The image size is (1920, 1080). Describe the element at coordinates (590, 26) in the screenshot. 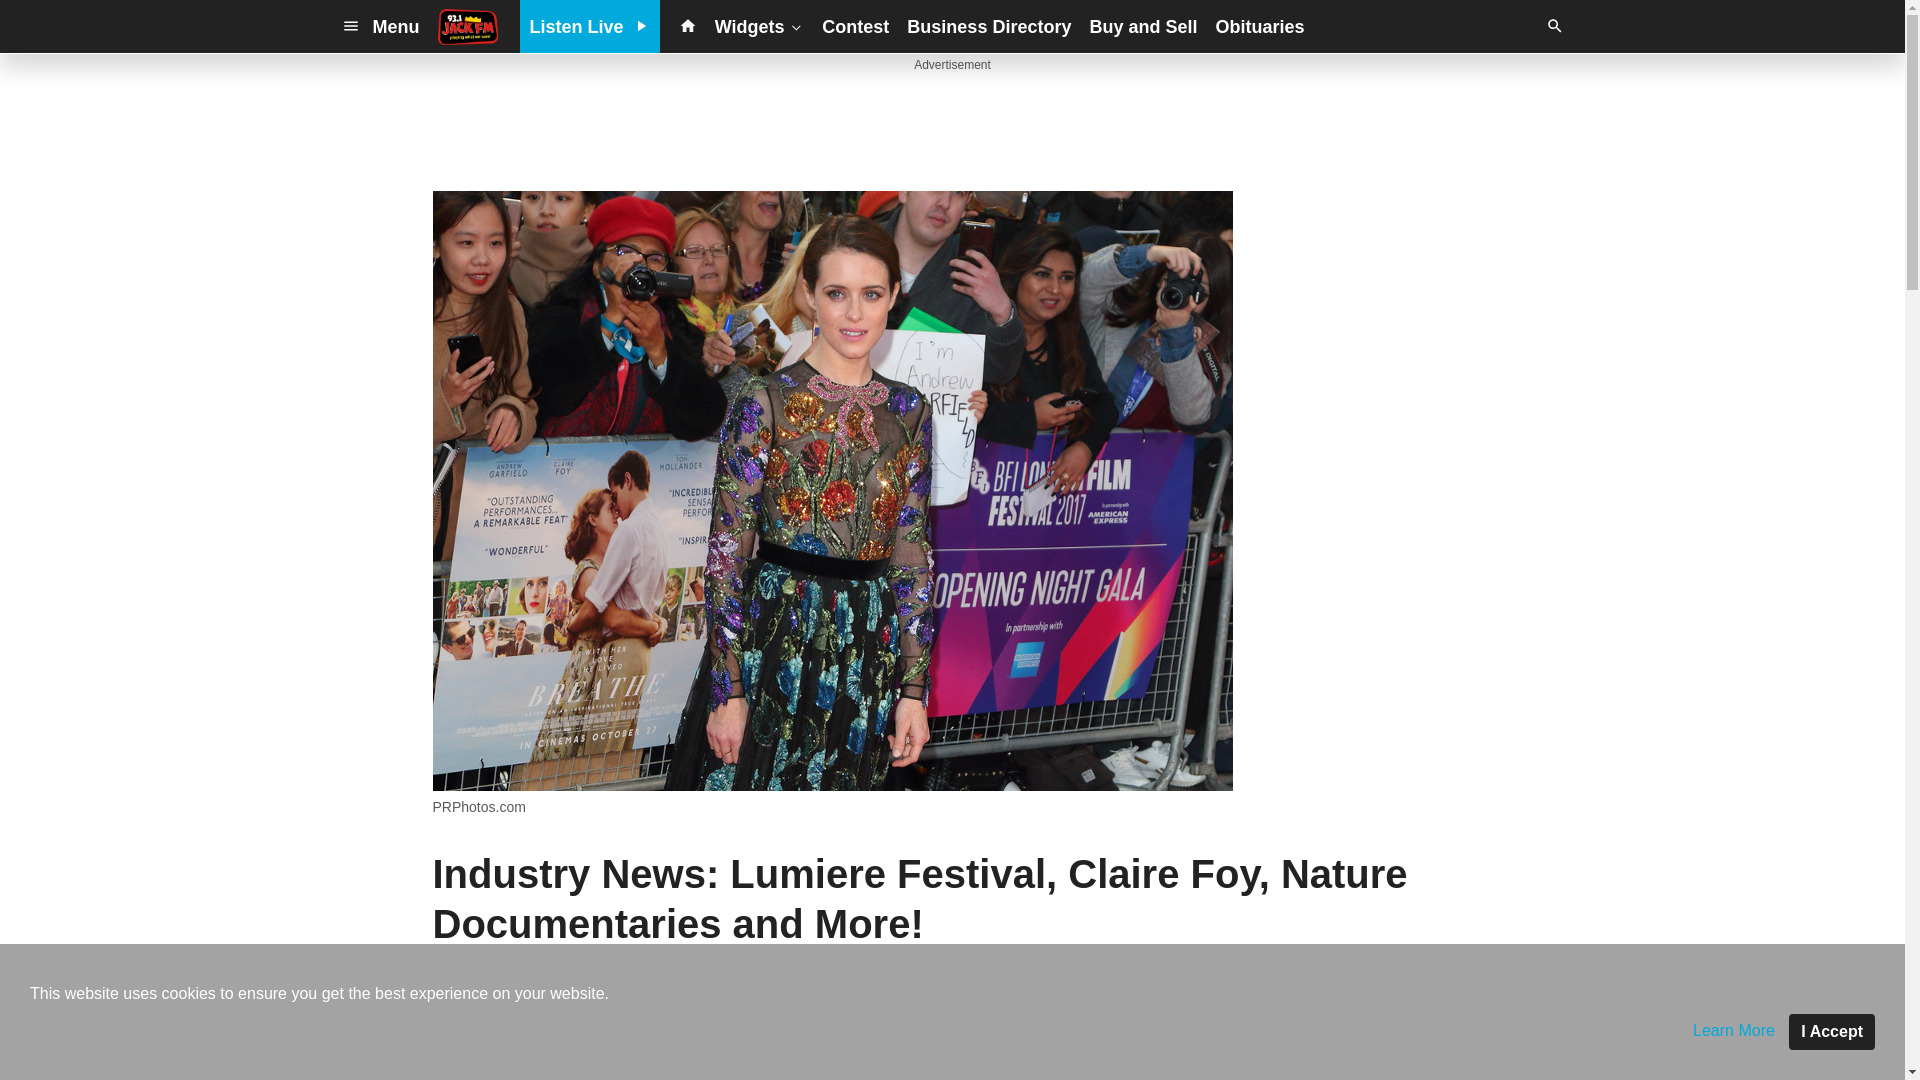

I see `Listen Live` at that location.